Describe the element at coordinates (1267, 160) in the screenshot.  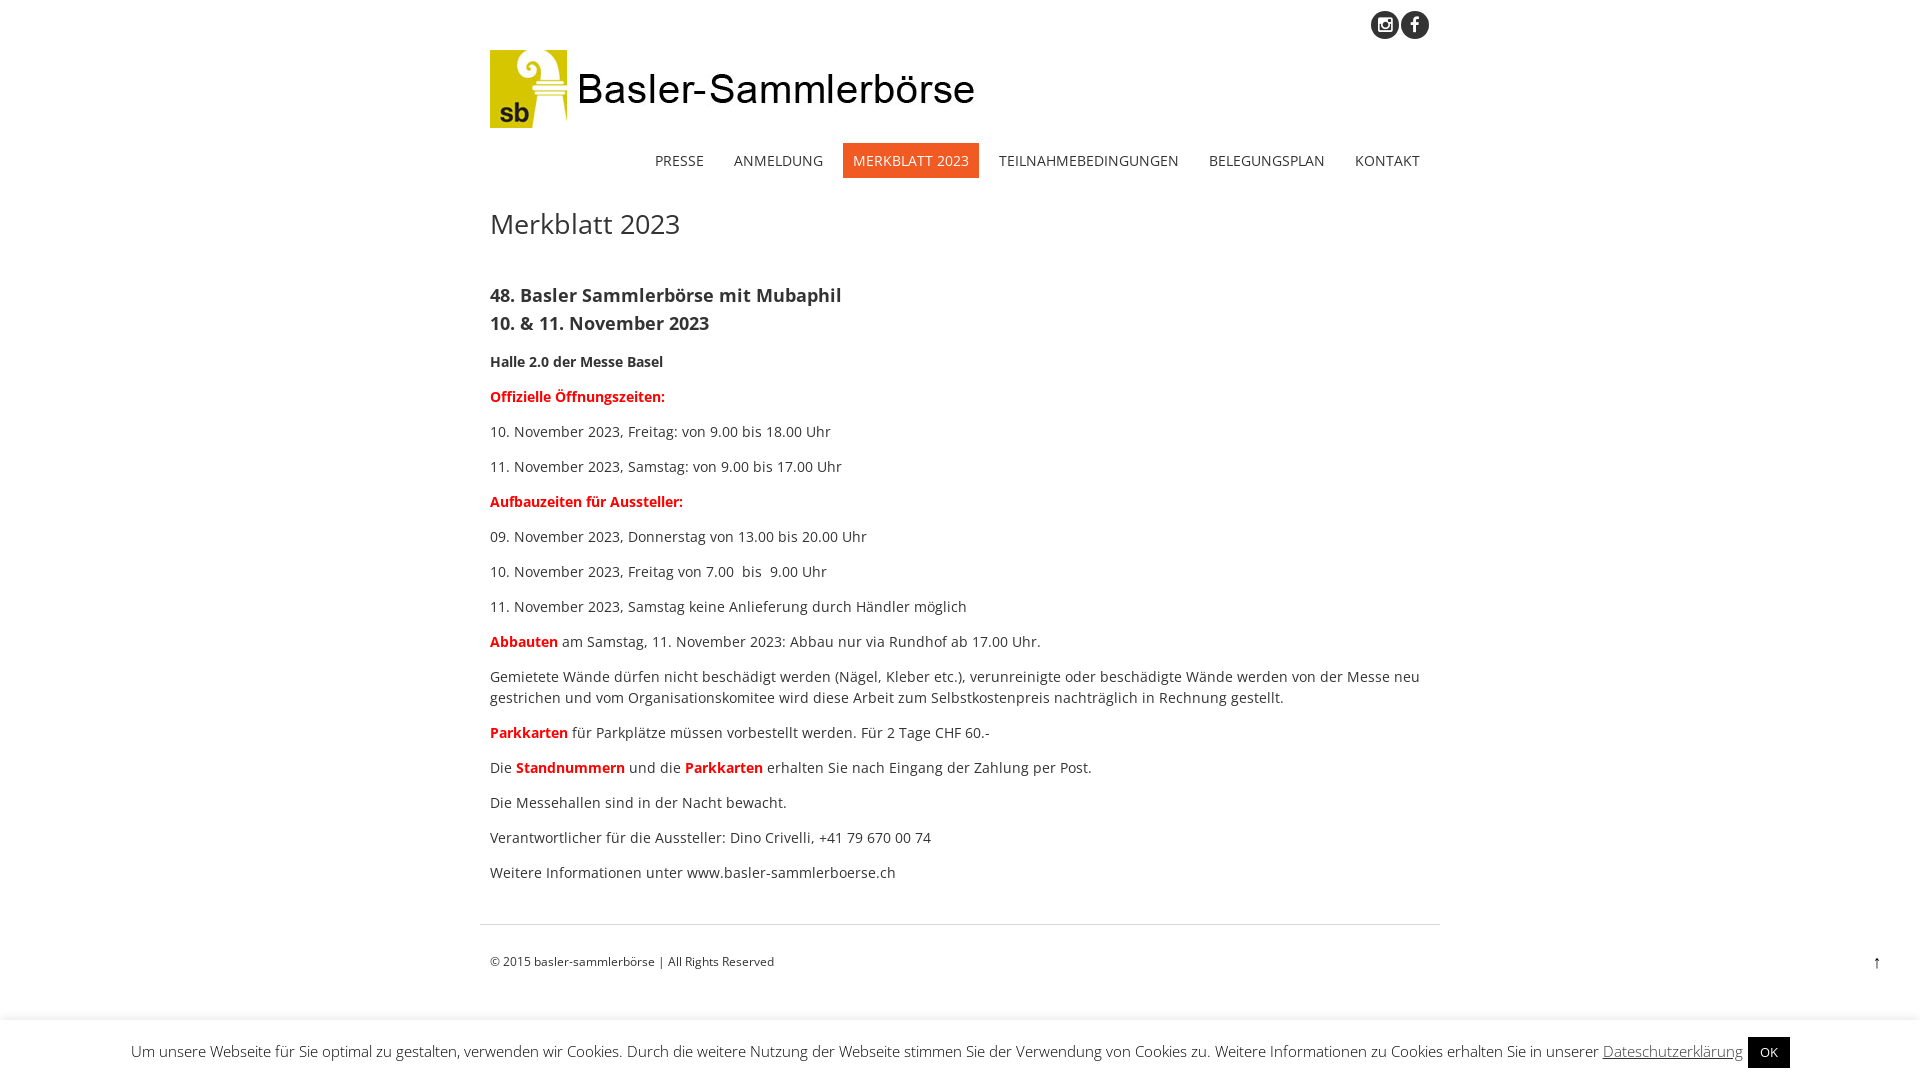
I see `BELEGUNGSPLAN` at that location.